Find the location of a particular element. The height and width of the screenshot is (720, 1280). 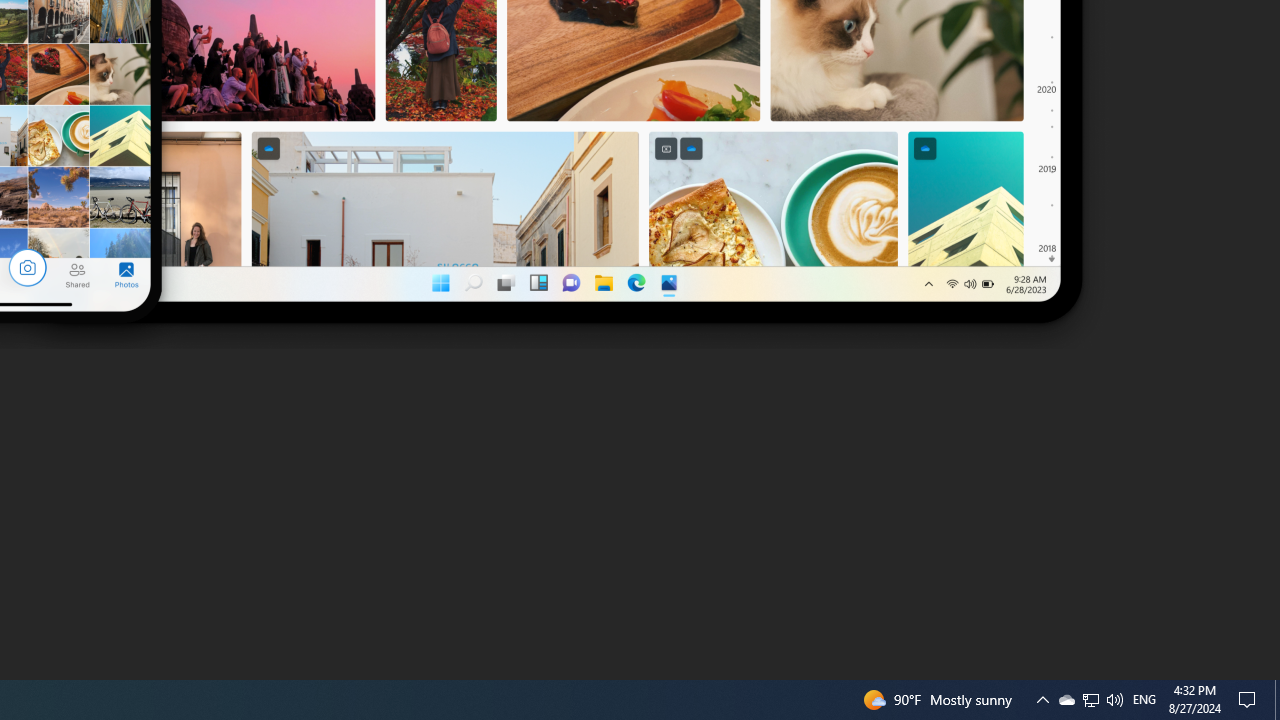

Q2790: 100% is located at coordinates (1250, 700).